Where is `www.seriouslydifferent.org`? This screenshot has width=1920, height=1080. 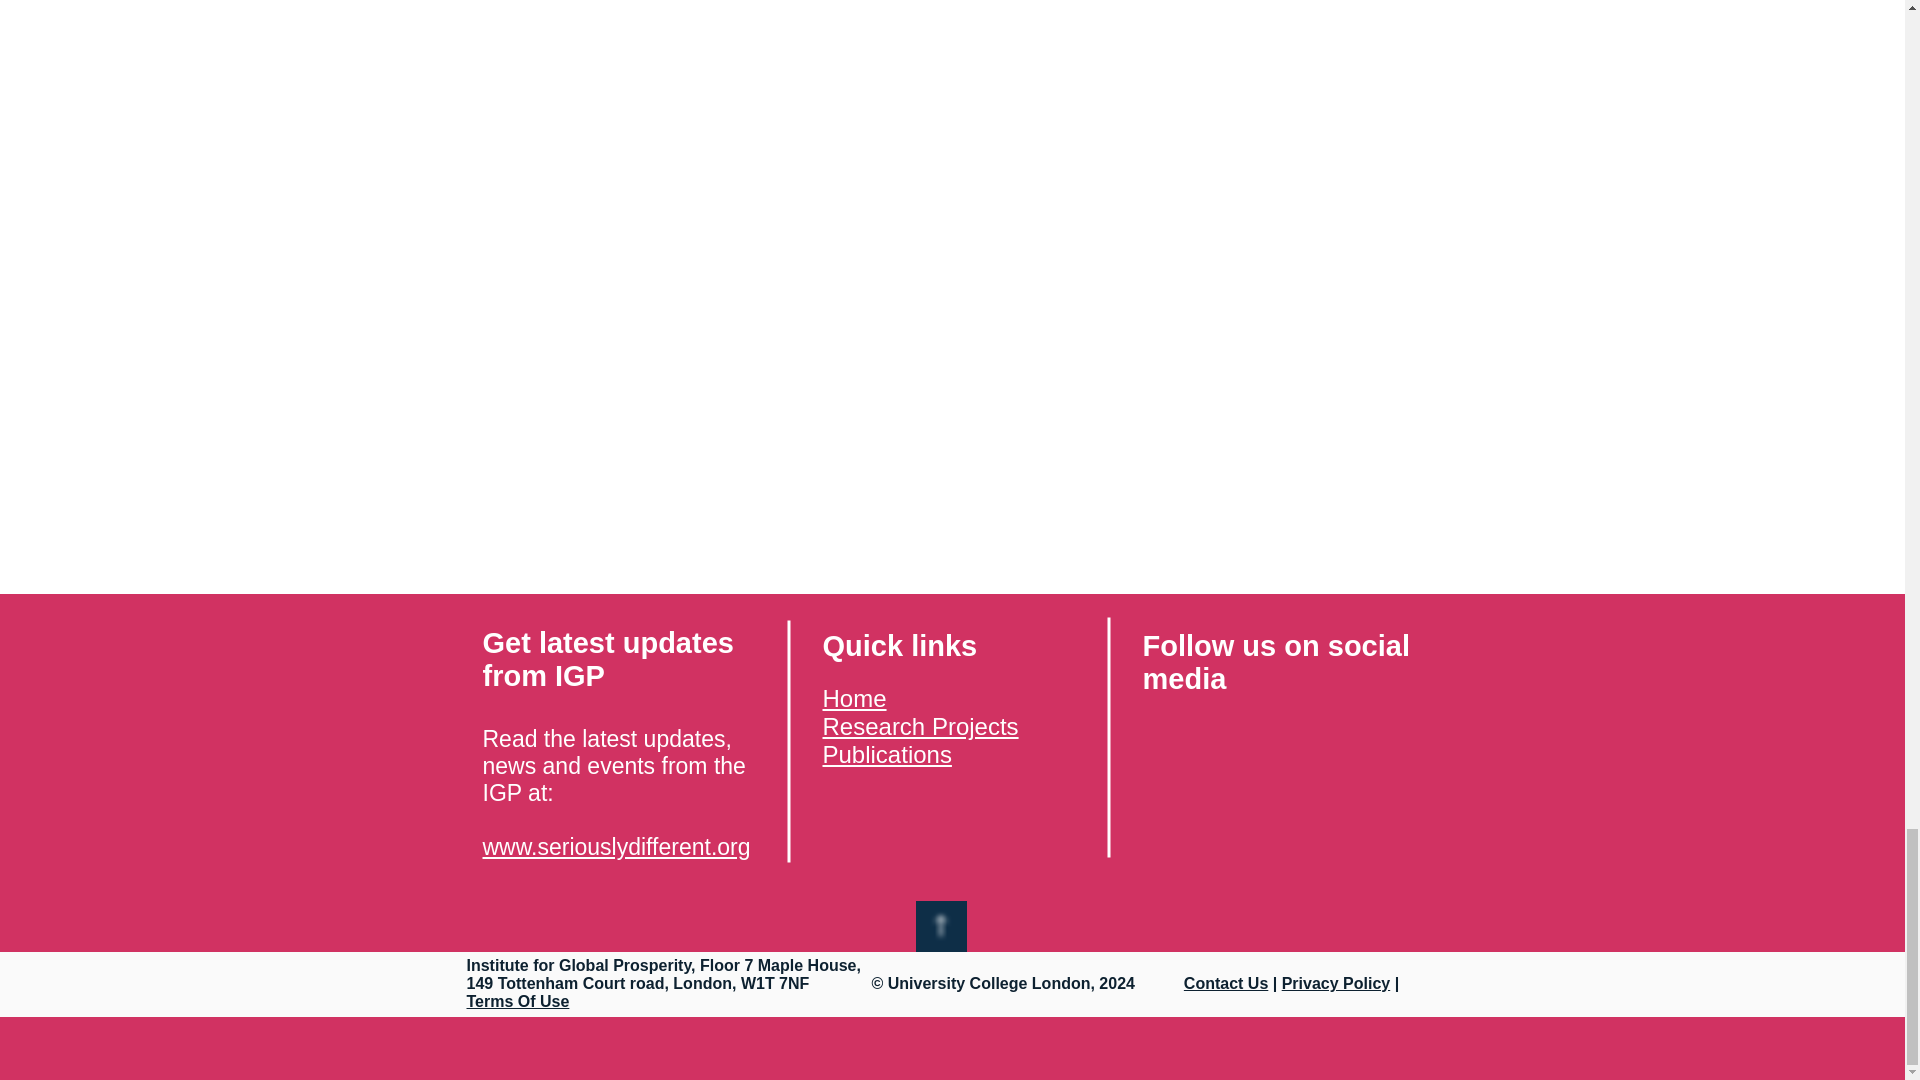
www.seriouslydifferent.org is located at coordinates (616, 846).